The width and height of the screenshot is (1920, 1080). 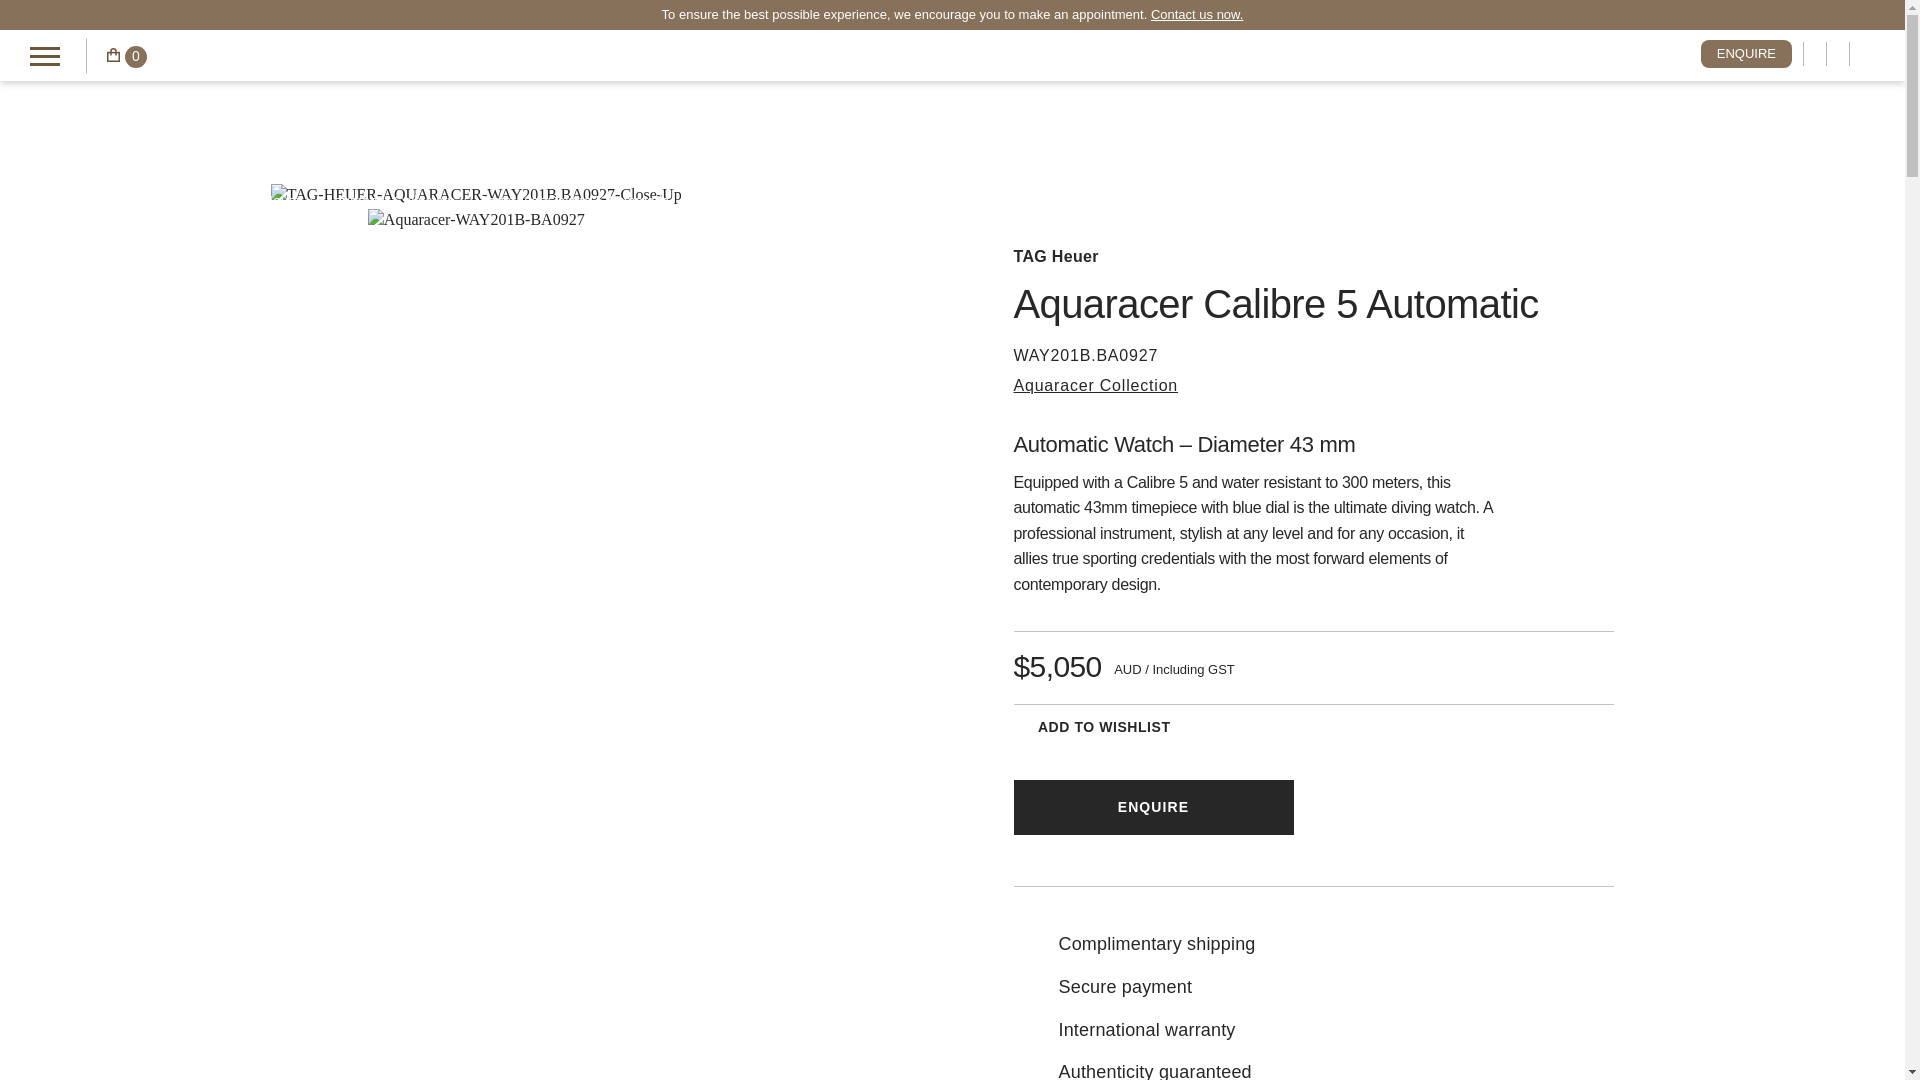 What do you see at coordinates (1197, 14) in the screenshot?
I see `Contact us now.` at bounding box center [1197, 14].